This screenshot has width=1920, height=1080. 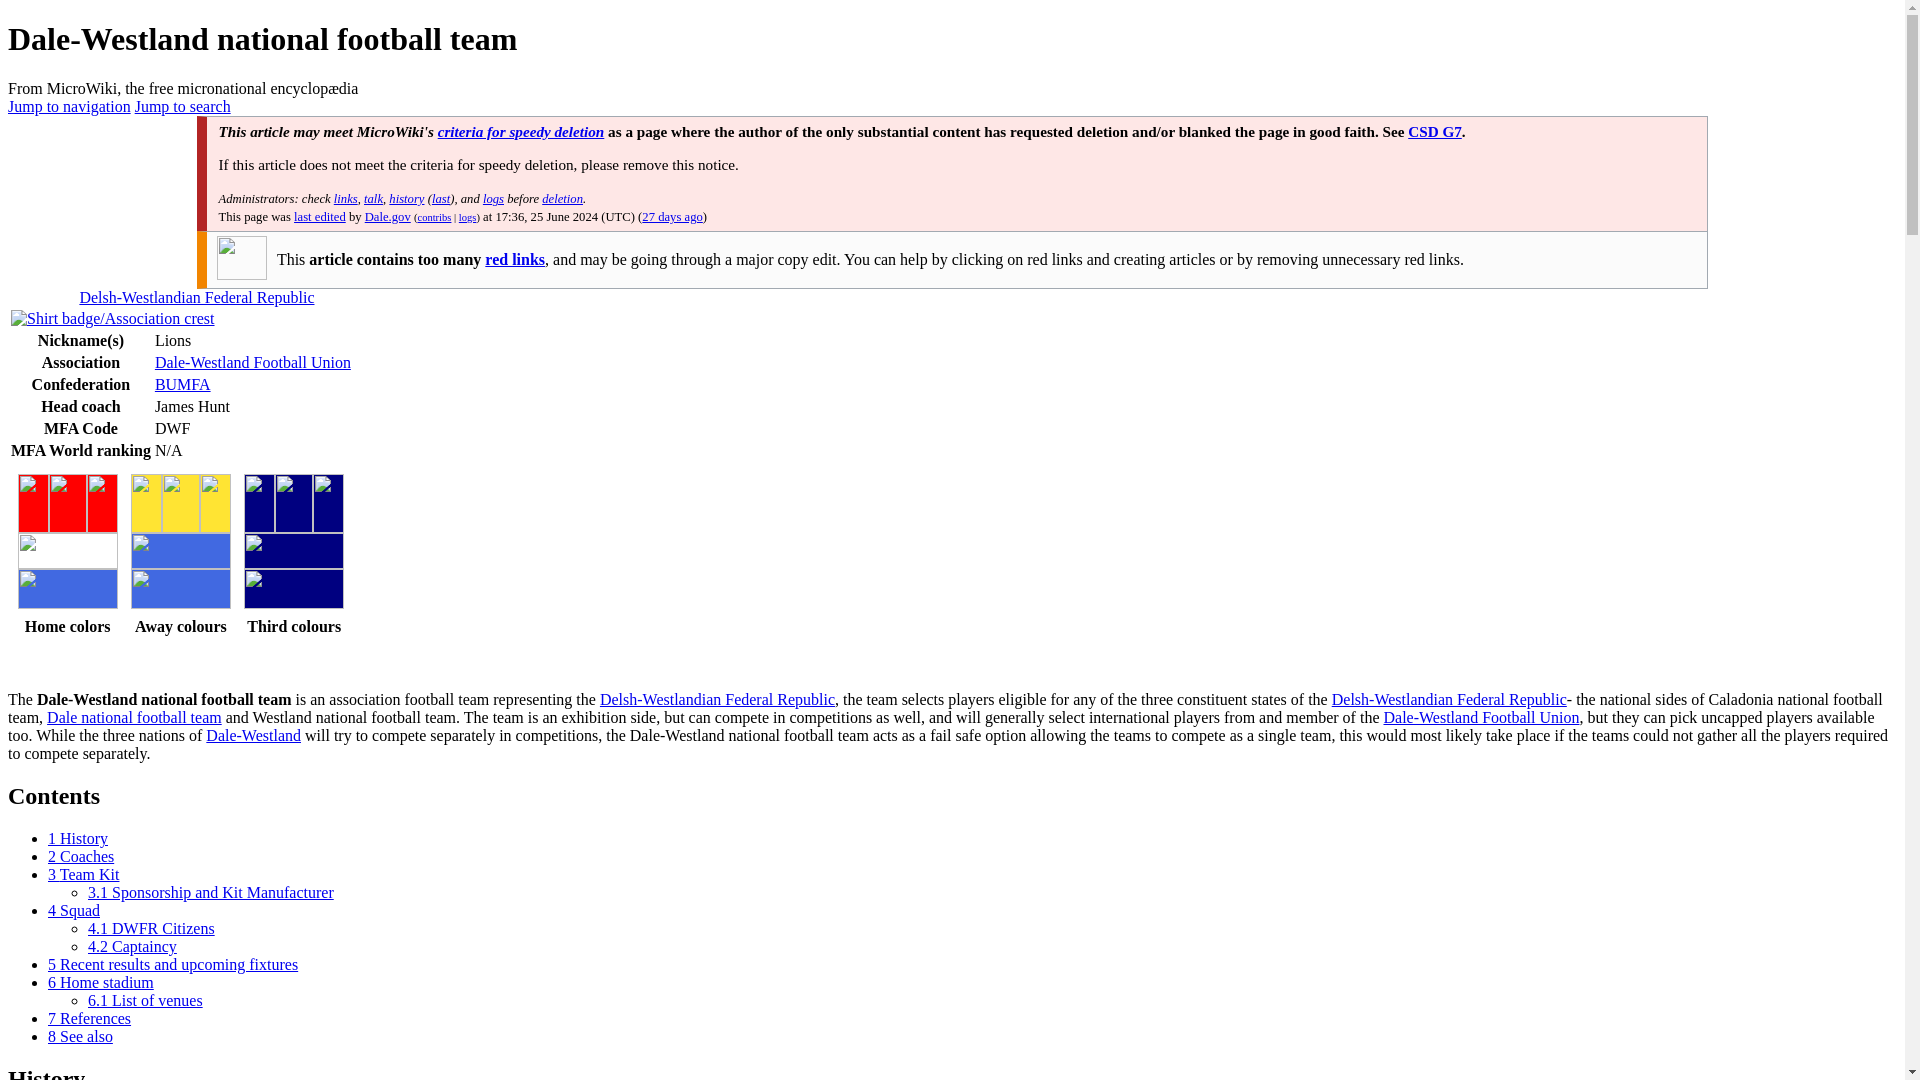 I want to click on 4 Squad, so click(x=74, y=910).